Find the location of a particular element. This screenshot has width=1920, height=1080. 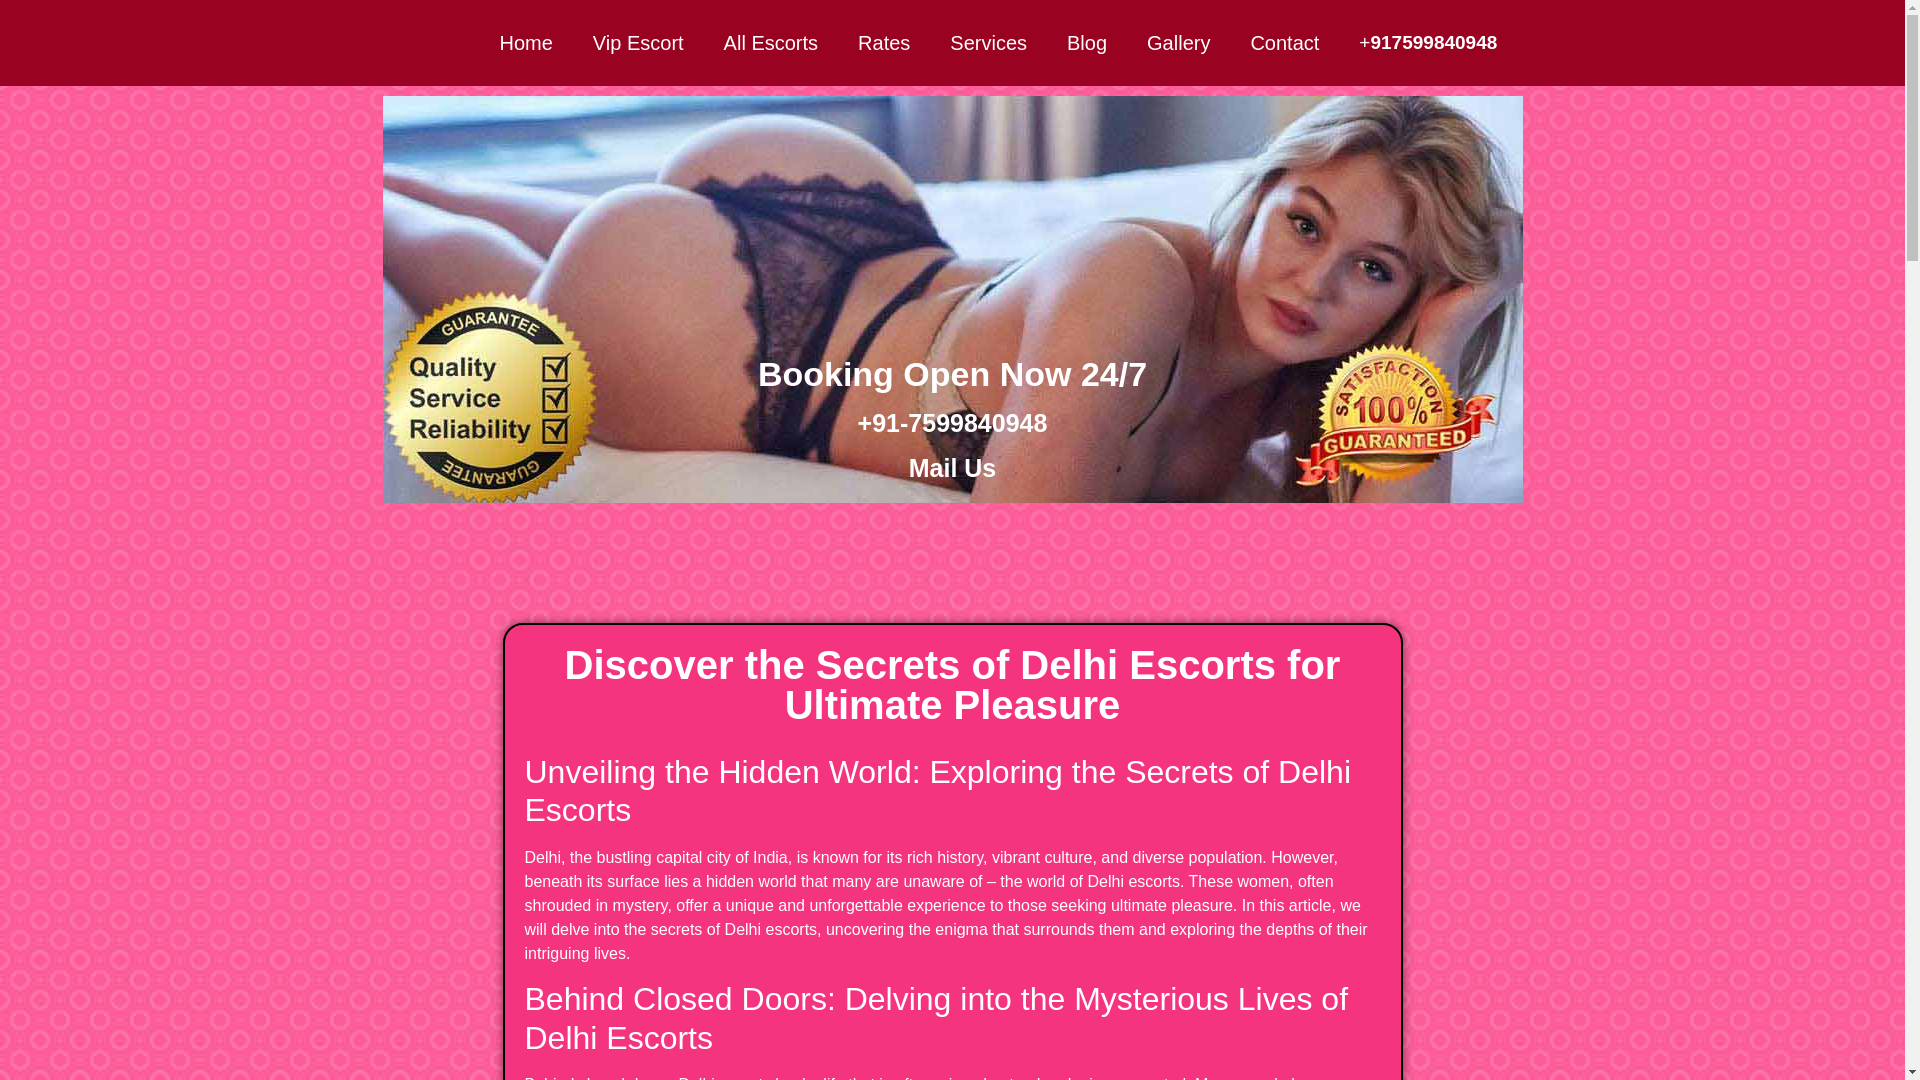

All Escorts is located at coordinates (770, 42).